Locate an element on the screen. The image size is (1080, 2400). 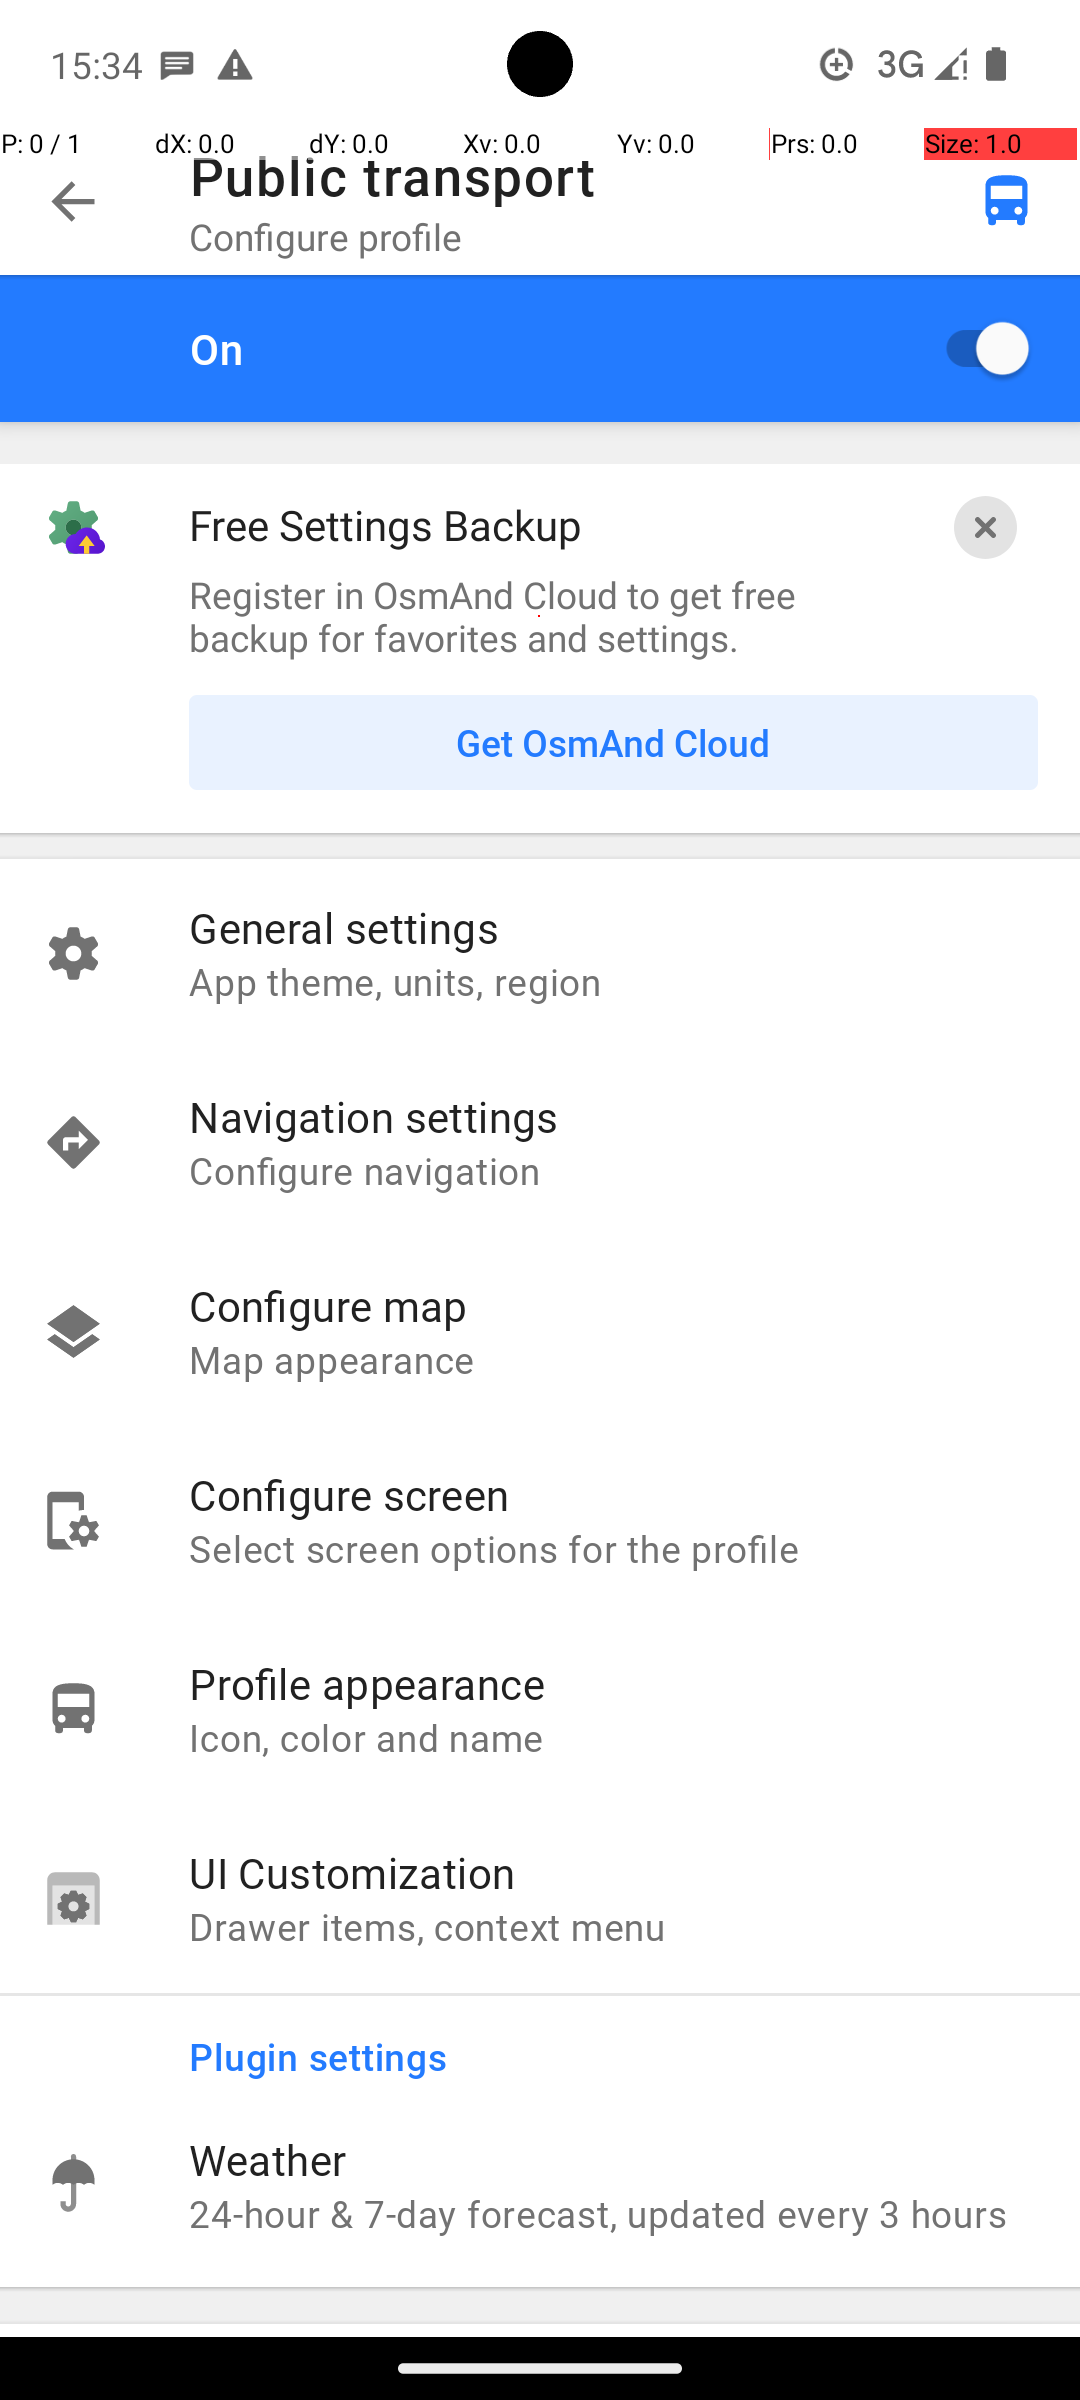
Get OsmAnd Cloud is located at coordinates (614, 742).